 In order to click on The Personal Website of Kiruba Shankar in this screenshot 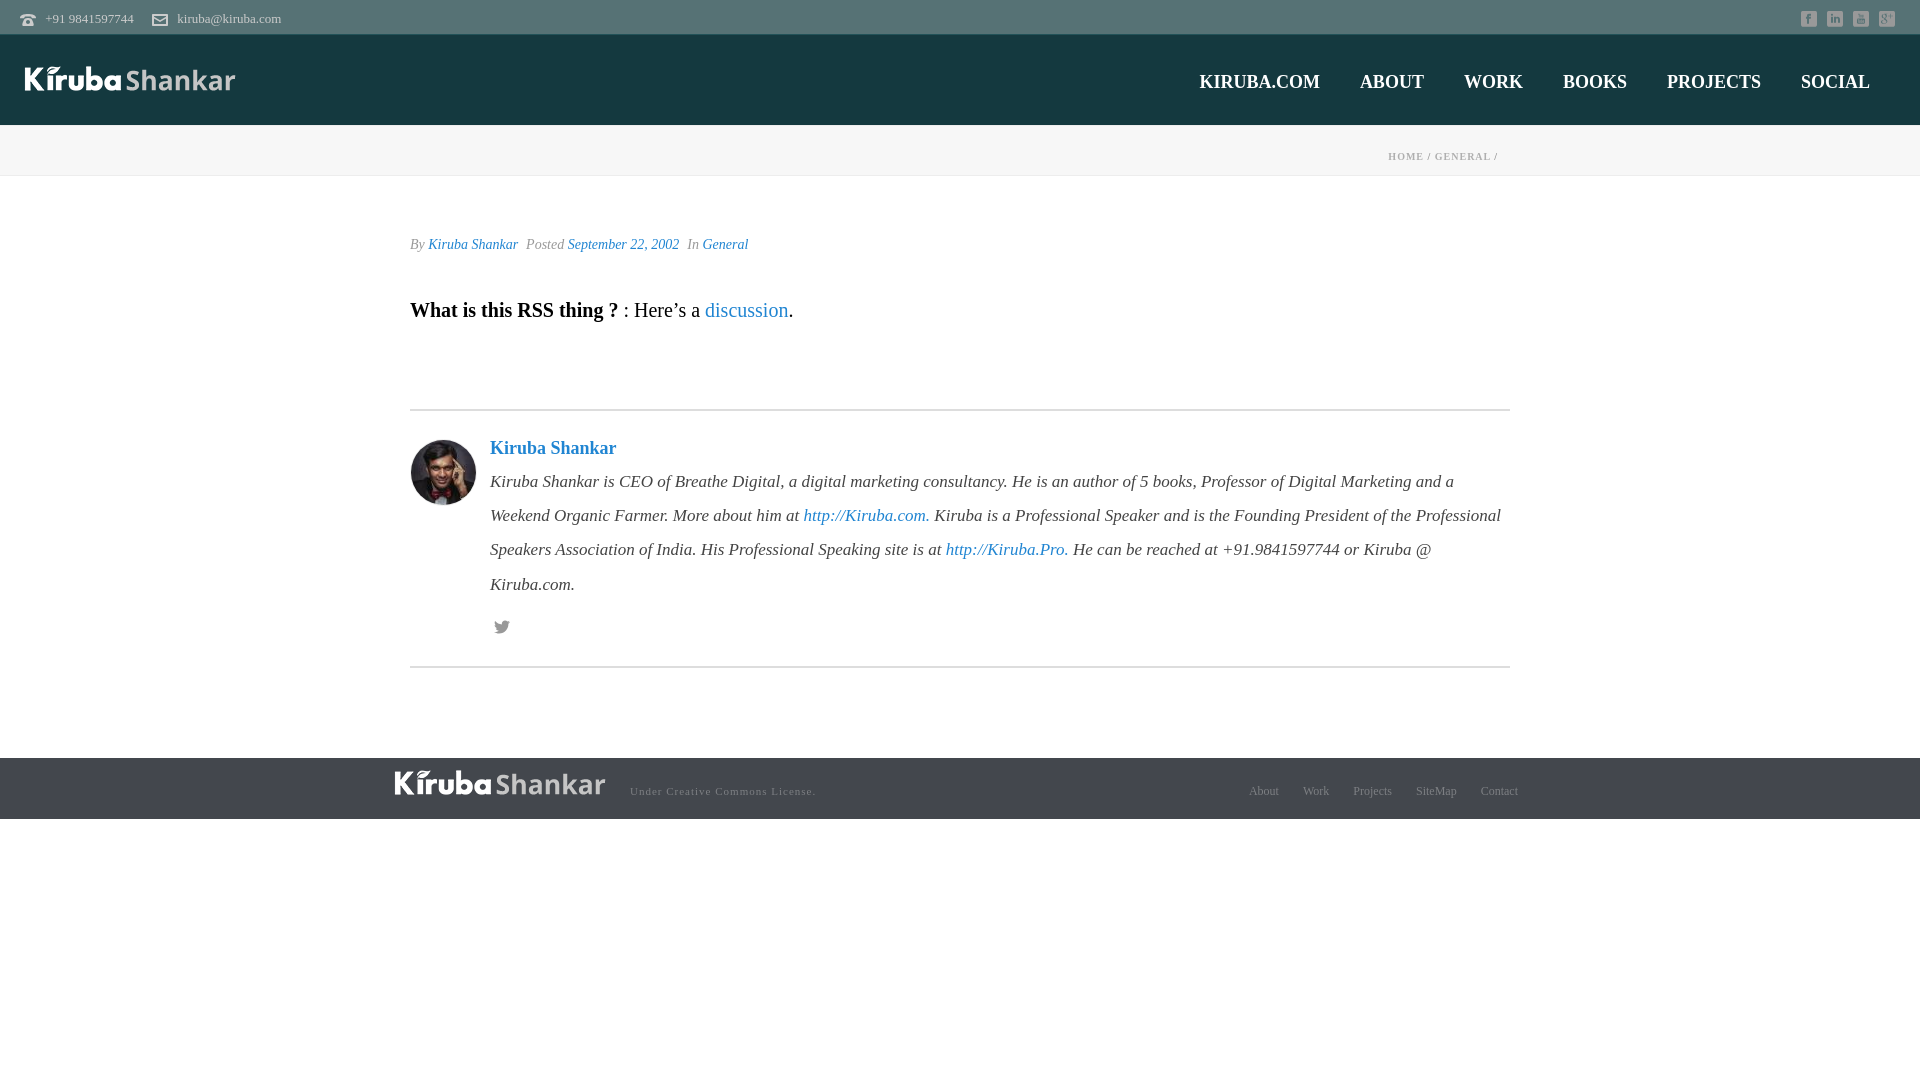, I will do `click(130, 80)`.